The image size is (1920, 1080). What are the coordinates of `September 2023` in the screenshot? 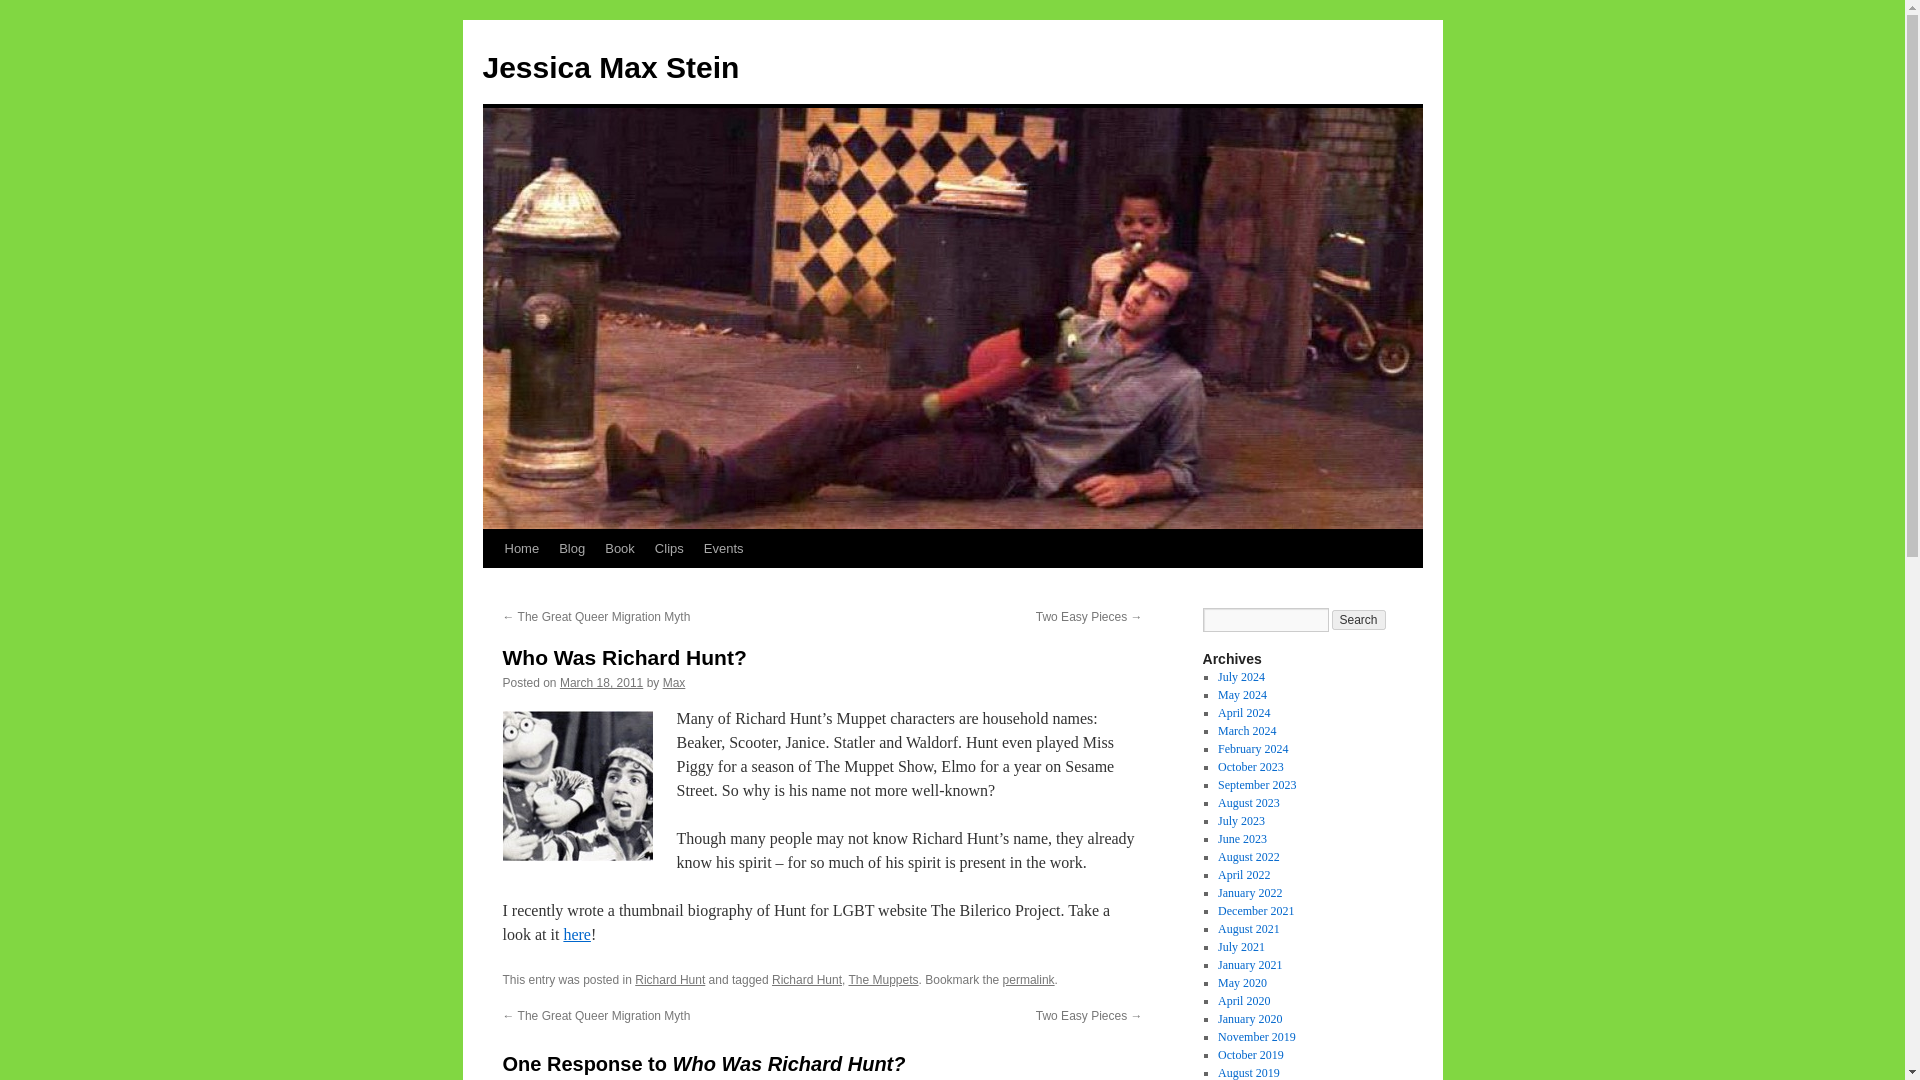 It's located at (1256, 784).